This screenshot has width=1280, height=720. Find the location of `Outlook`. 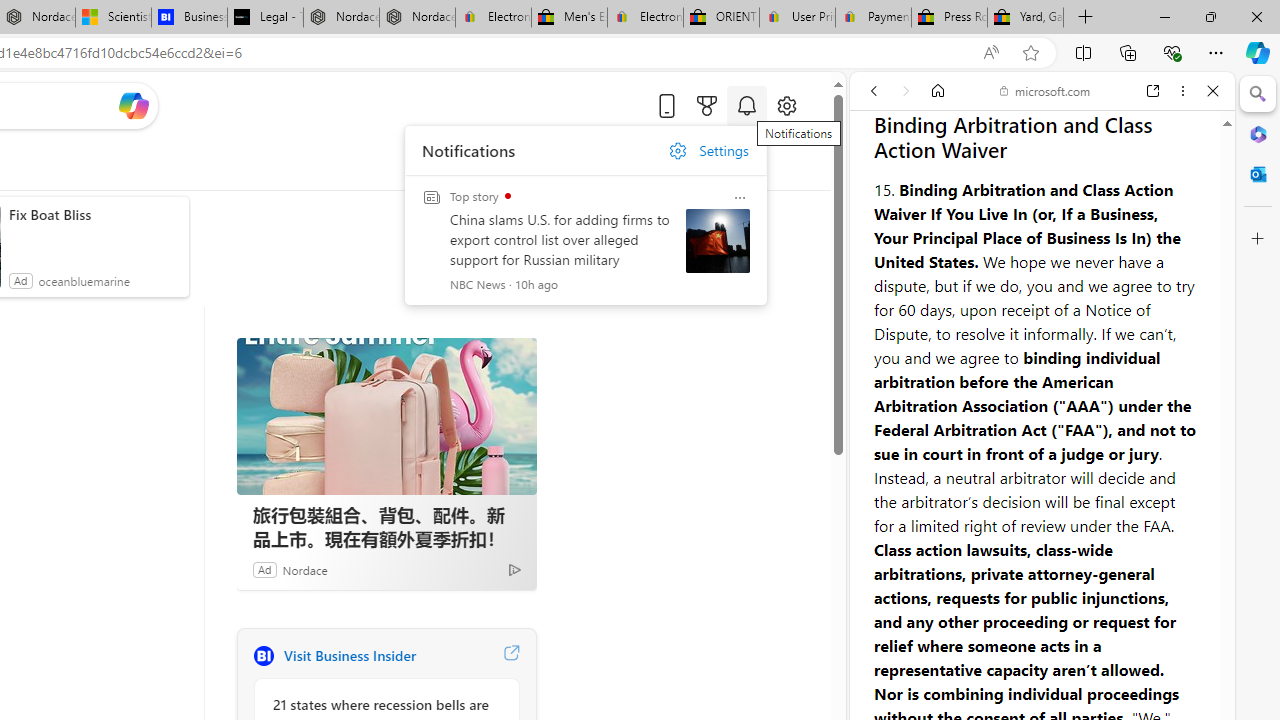

Outlook is located at coordinates (1258, 174).